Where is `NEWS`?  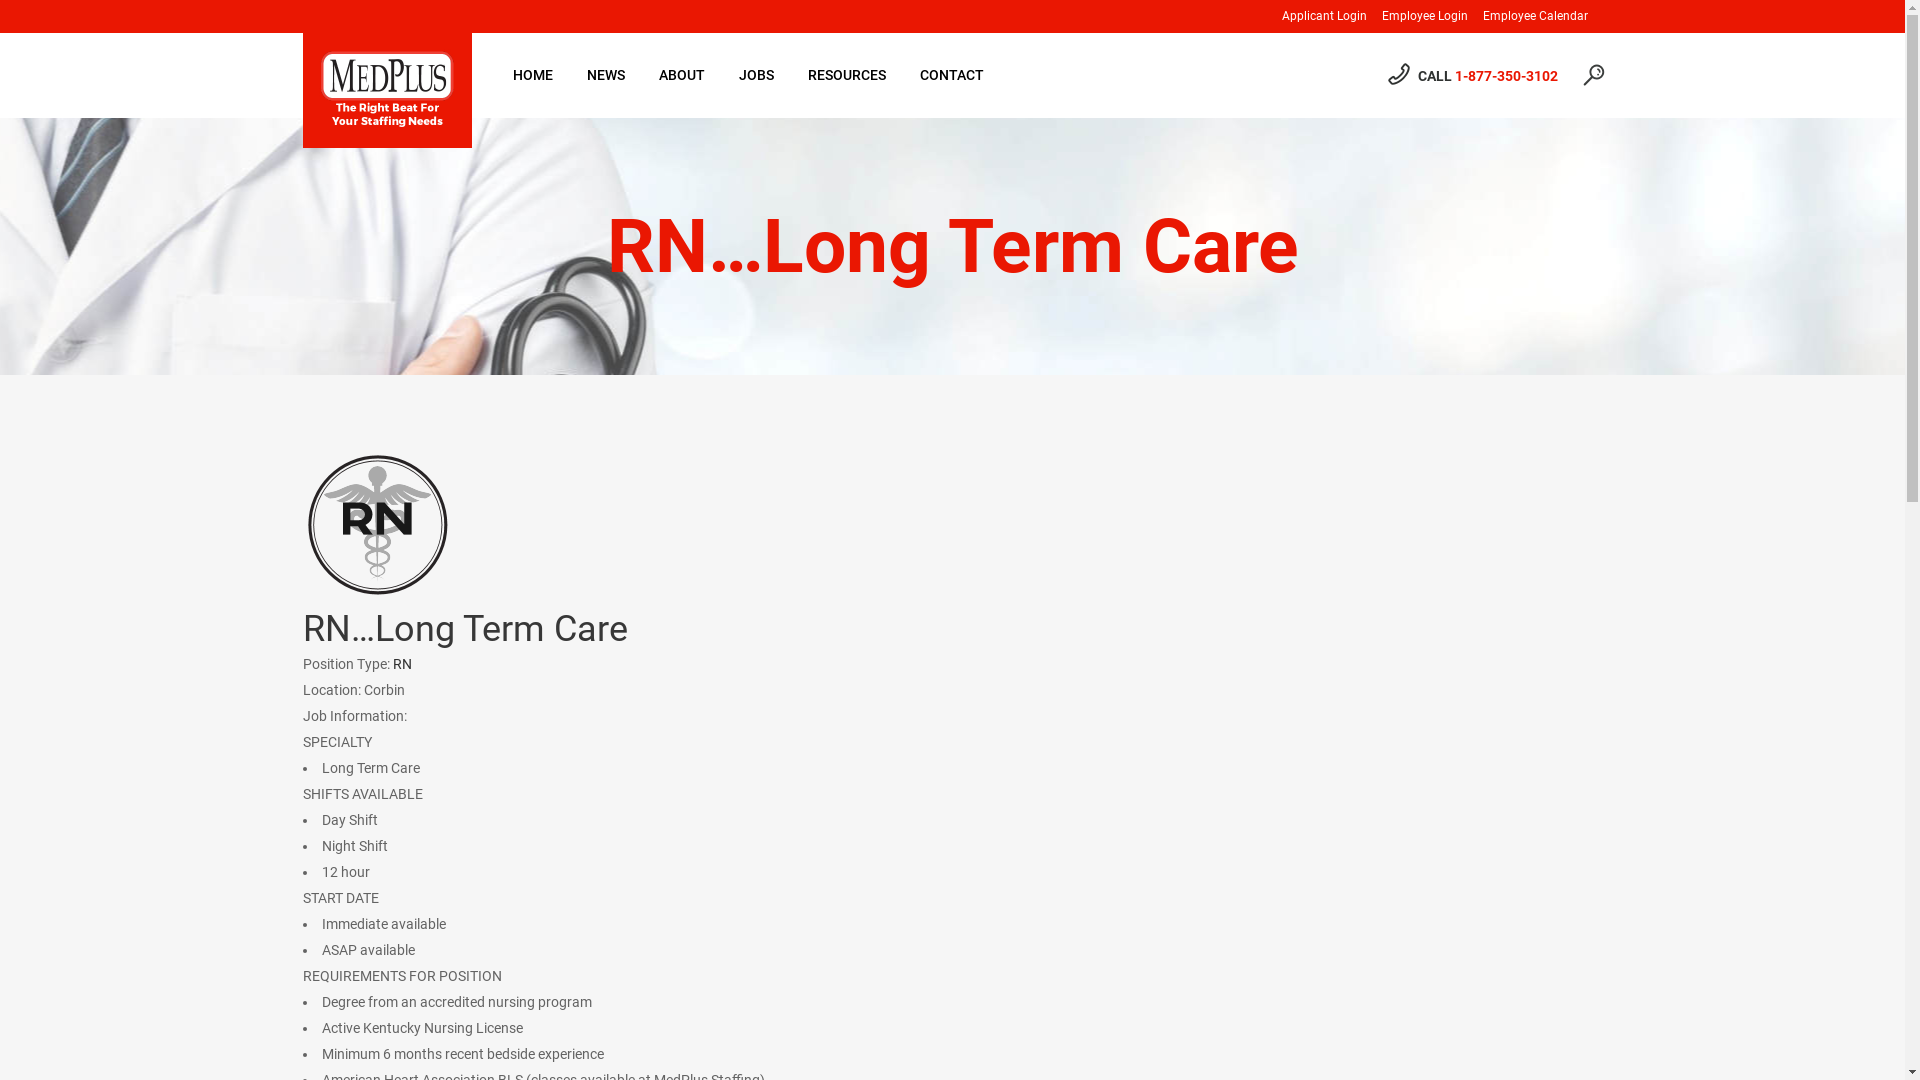
NEWS is located at coordinates (606, 76).